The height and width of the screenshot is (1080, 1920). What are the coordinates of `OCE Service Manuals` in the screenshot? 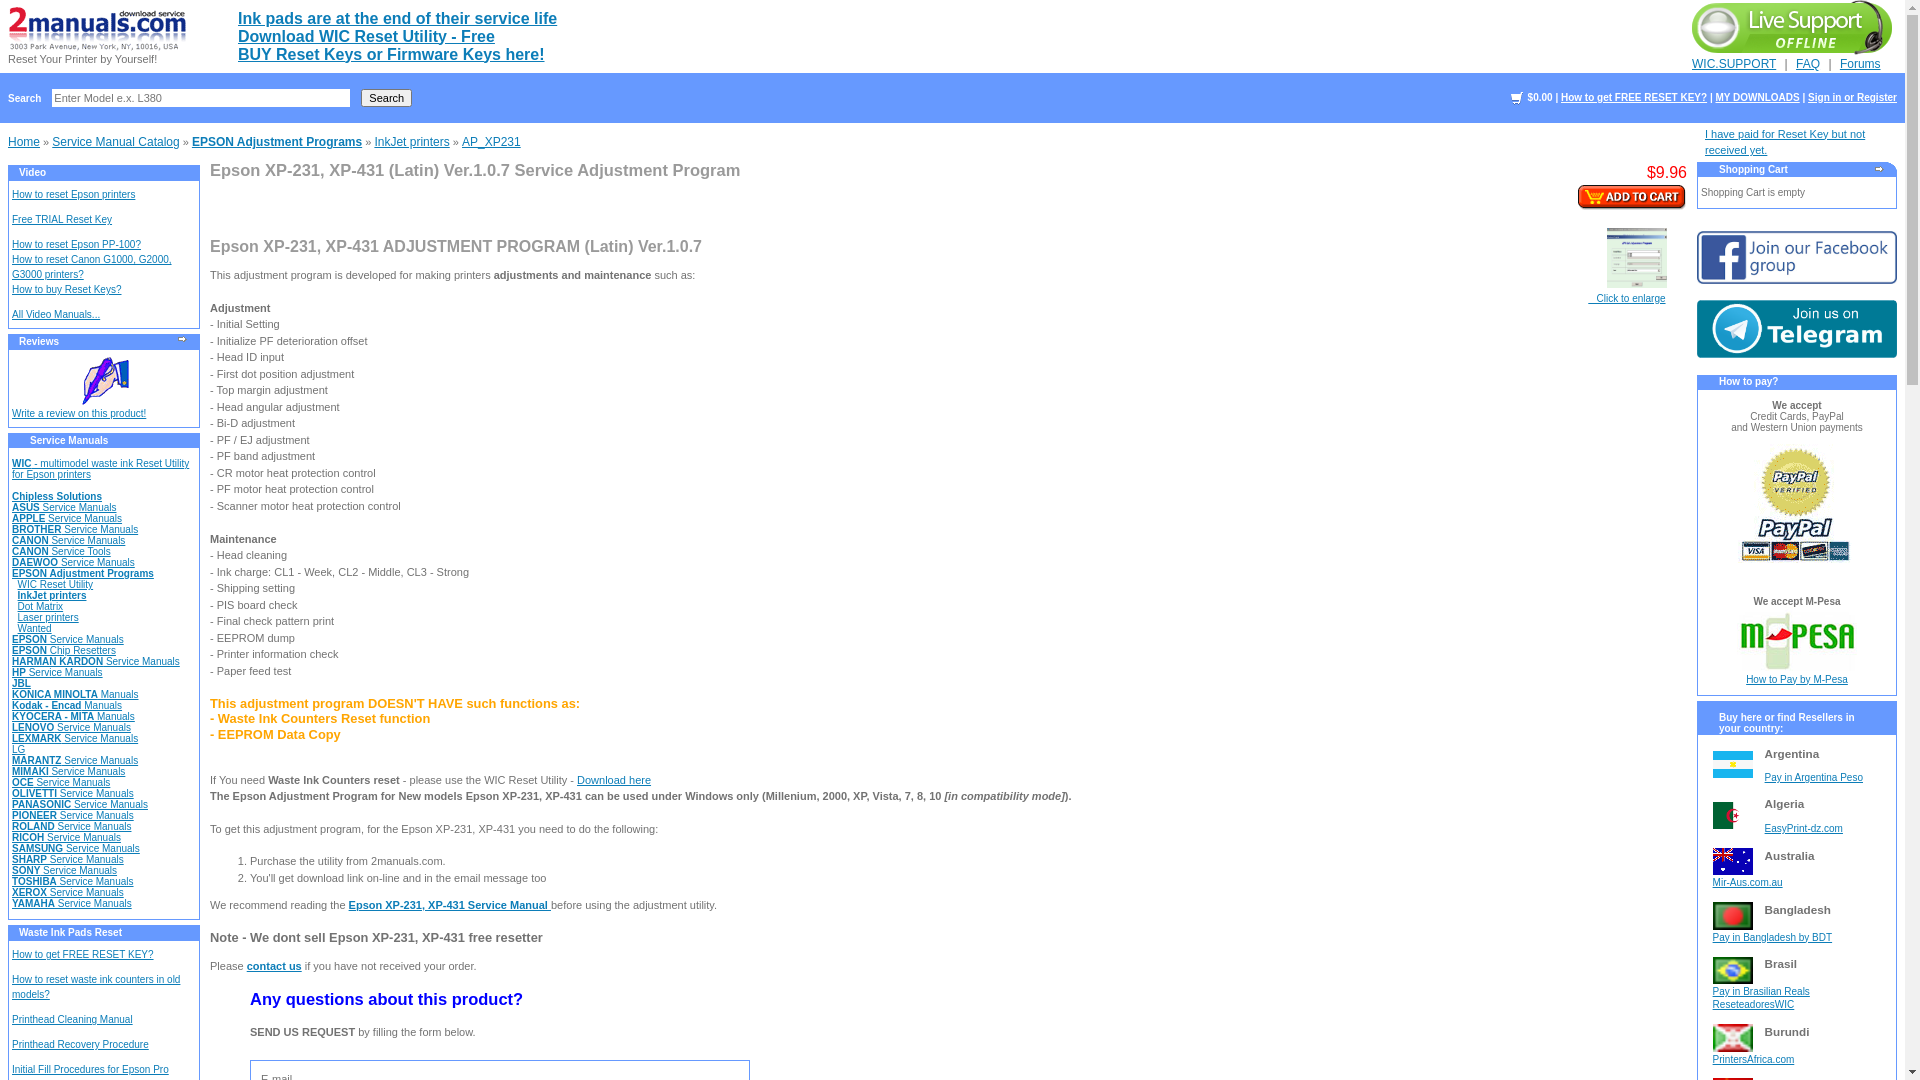 It's located at (61, 782).